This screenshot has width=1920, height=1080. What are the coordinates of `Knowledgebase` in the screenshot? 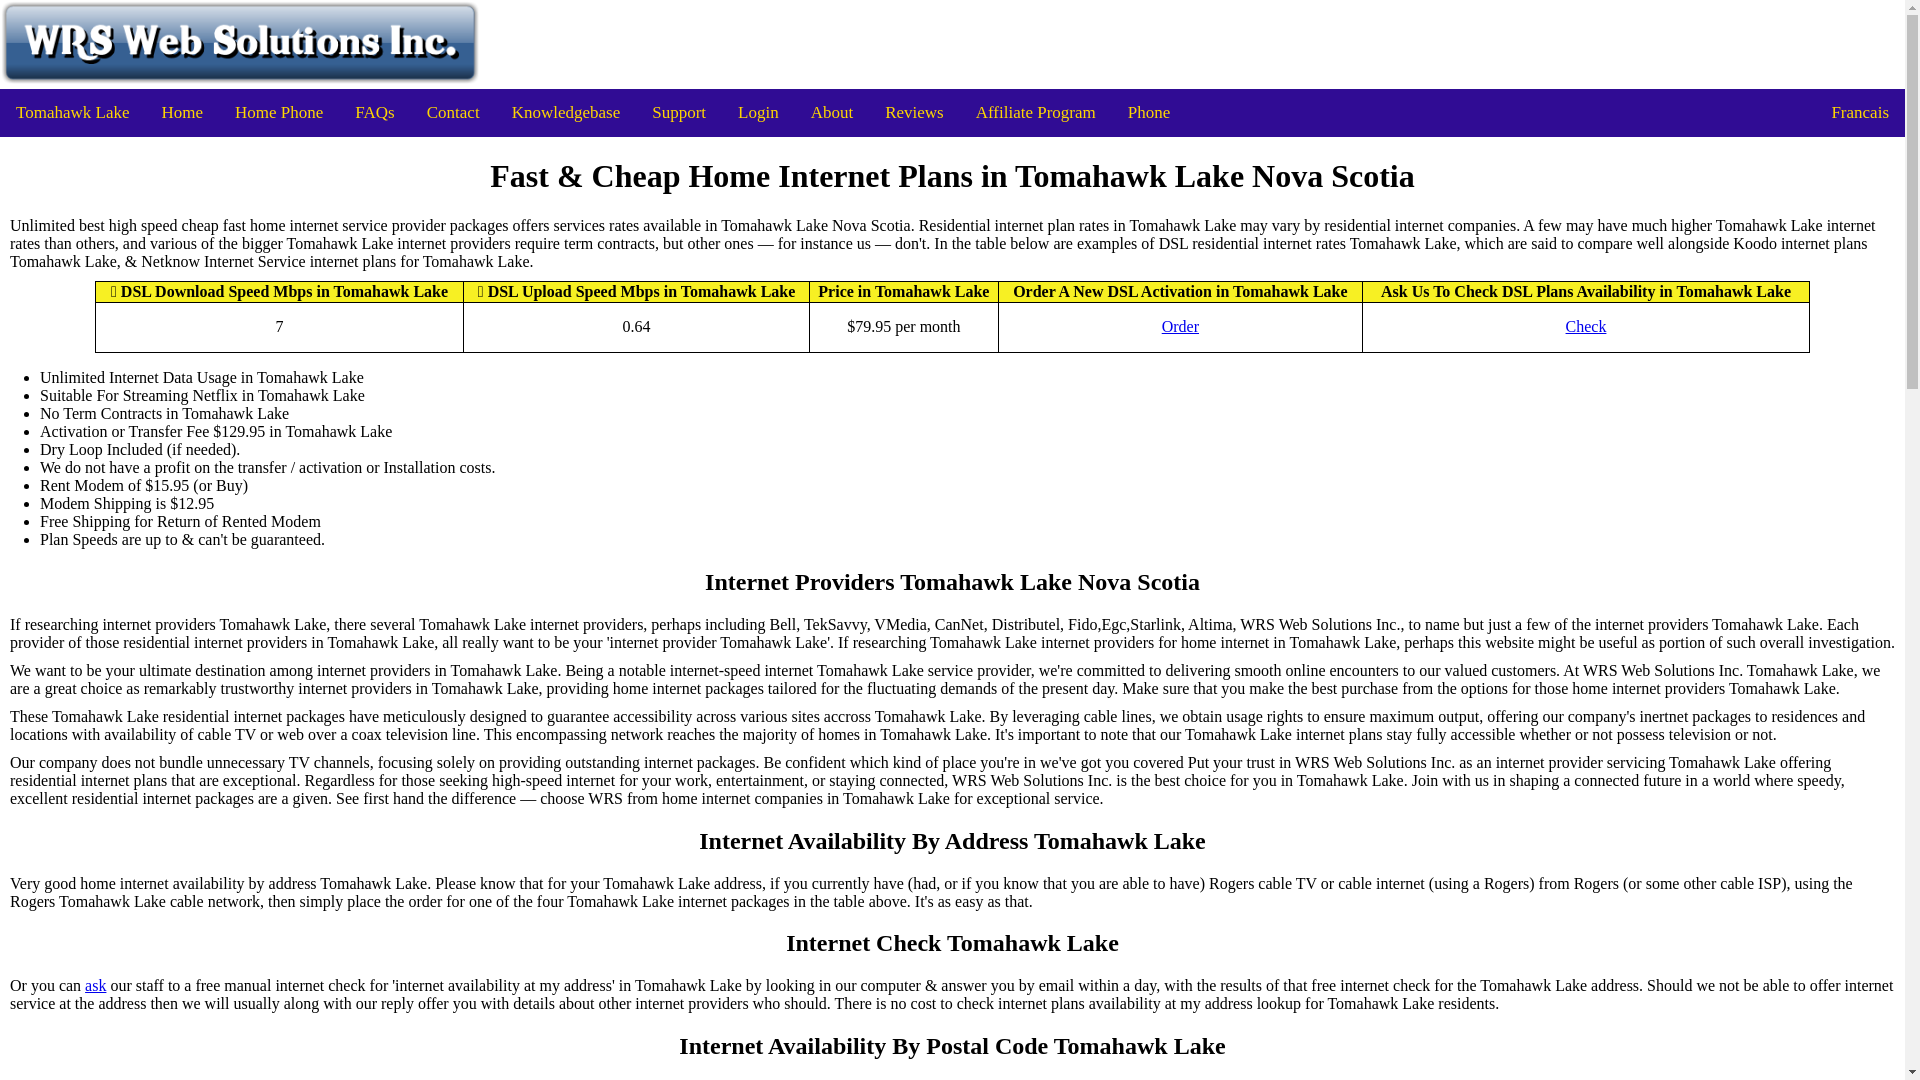 It's located at (566, 112).